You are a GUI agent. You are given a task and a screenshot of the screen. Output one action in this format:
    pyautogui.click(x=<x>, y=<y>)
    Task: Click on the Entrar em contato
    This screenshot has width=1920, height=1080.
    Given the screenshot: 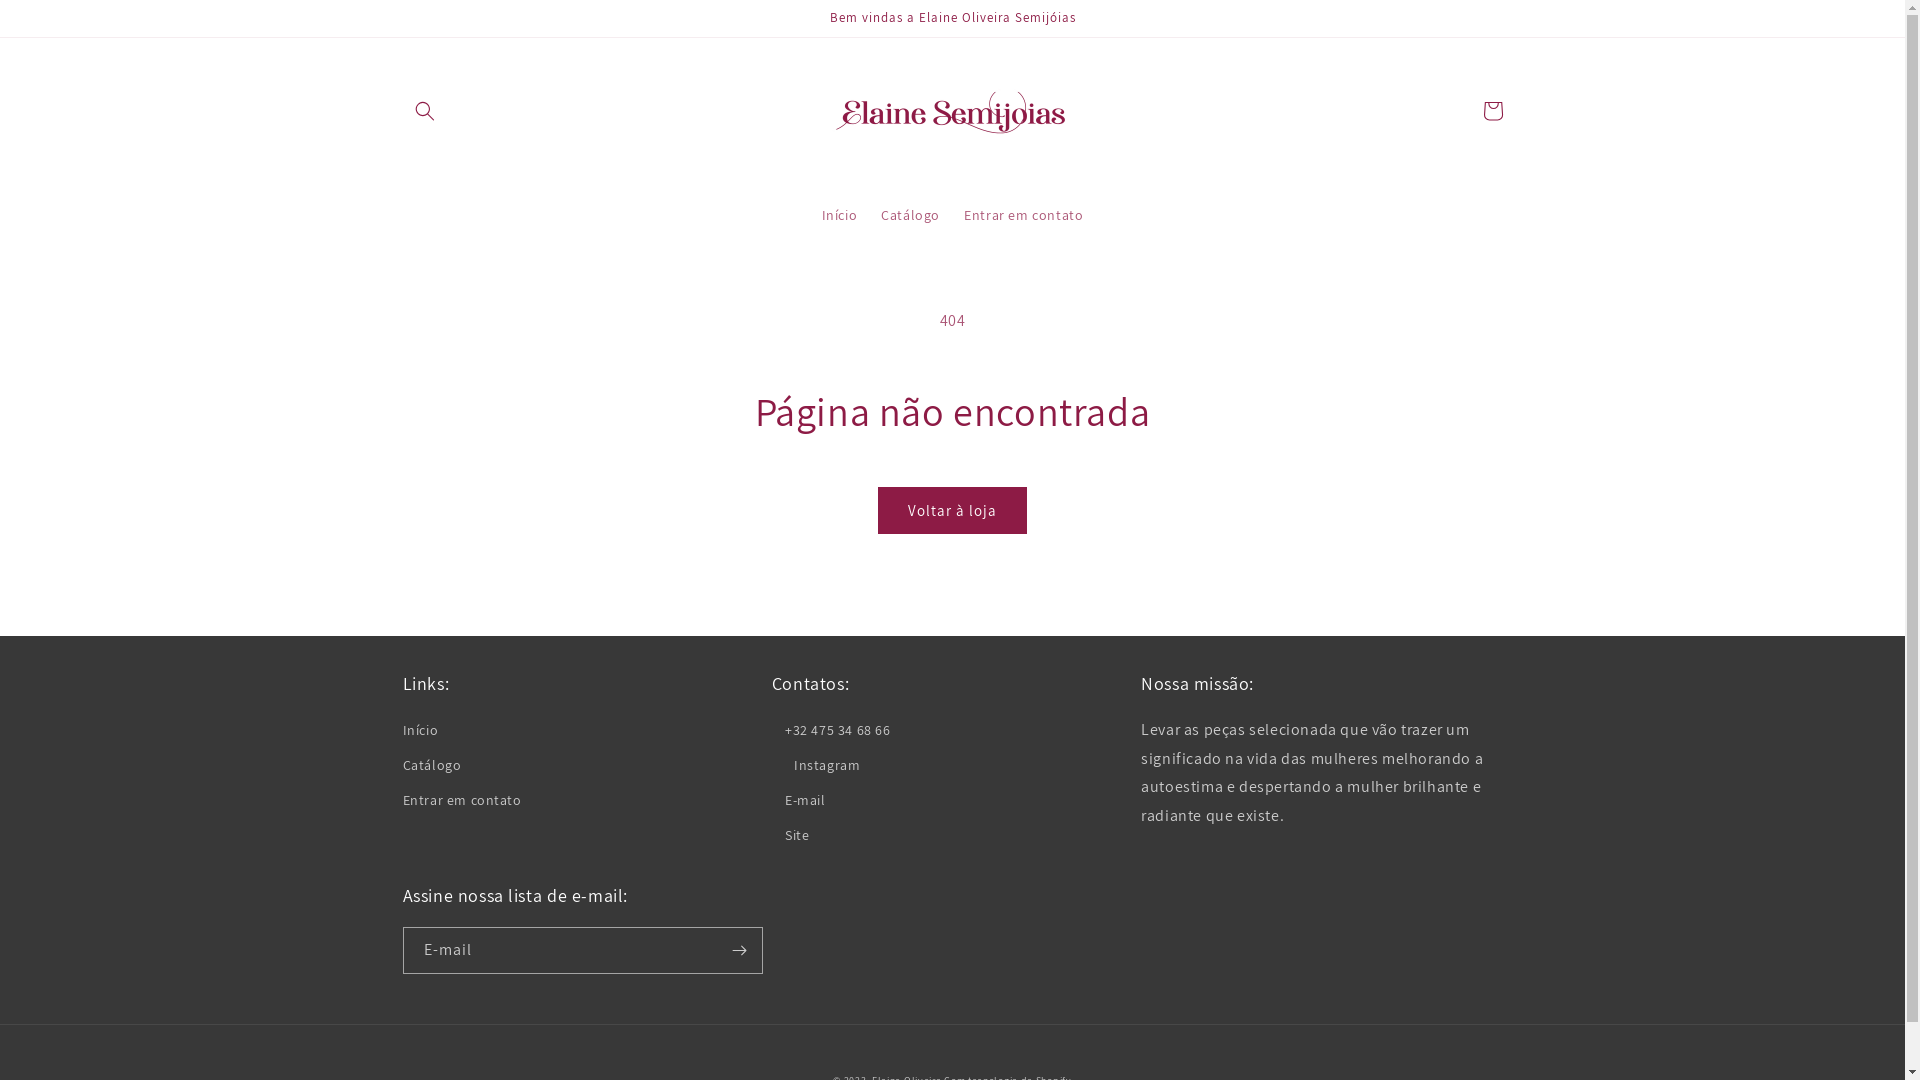 What is the action you would take?
    pyautogui.click(x=1024, y=215)
    